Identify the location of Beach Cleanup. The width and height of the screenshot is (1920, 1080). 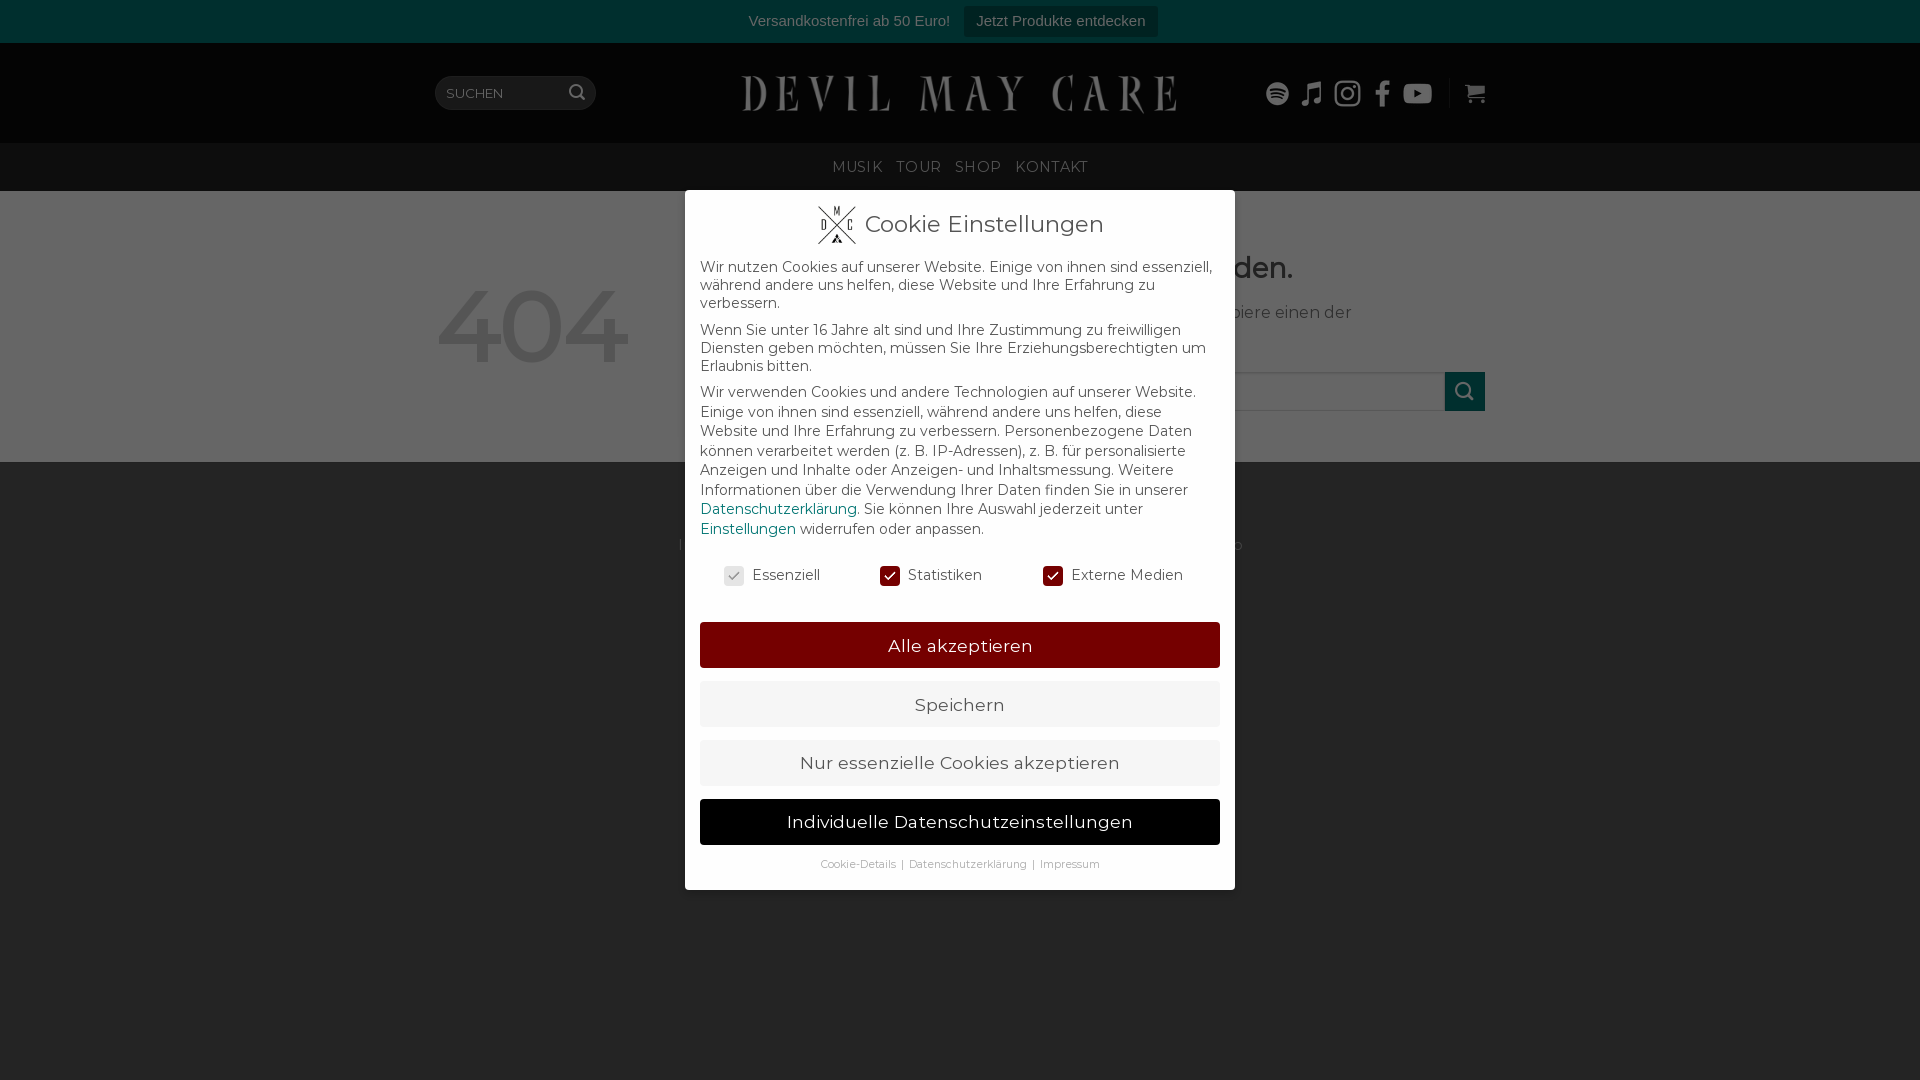
(1188, 545).